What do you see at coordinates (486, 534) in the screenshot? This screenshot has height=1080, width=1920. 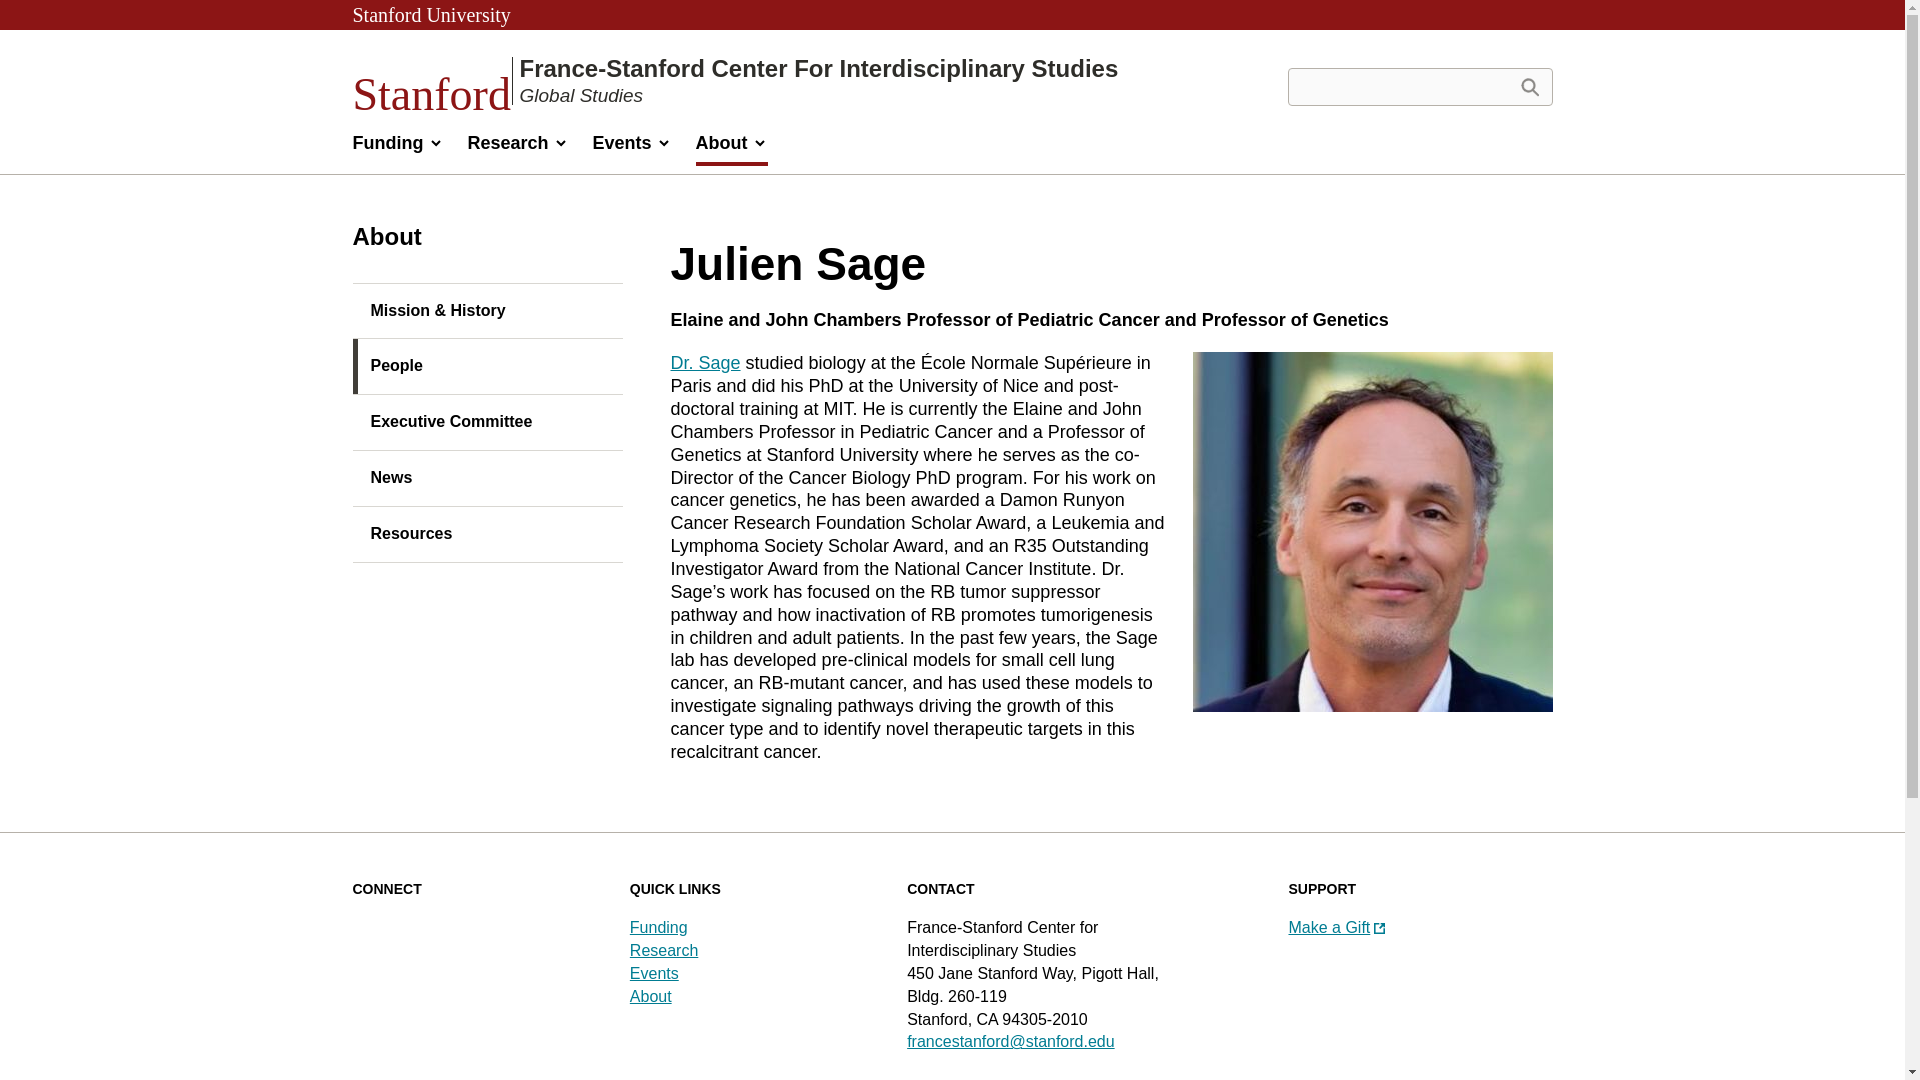 I see `Resources` at bounding box center [486, 534].